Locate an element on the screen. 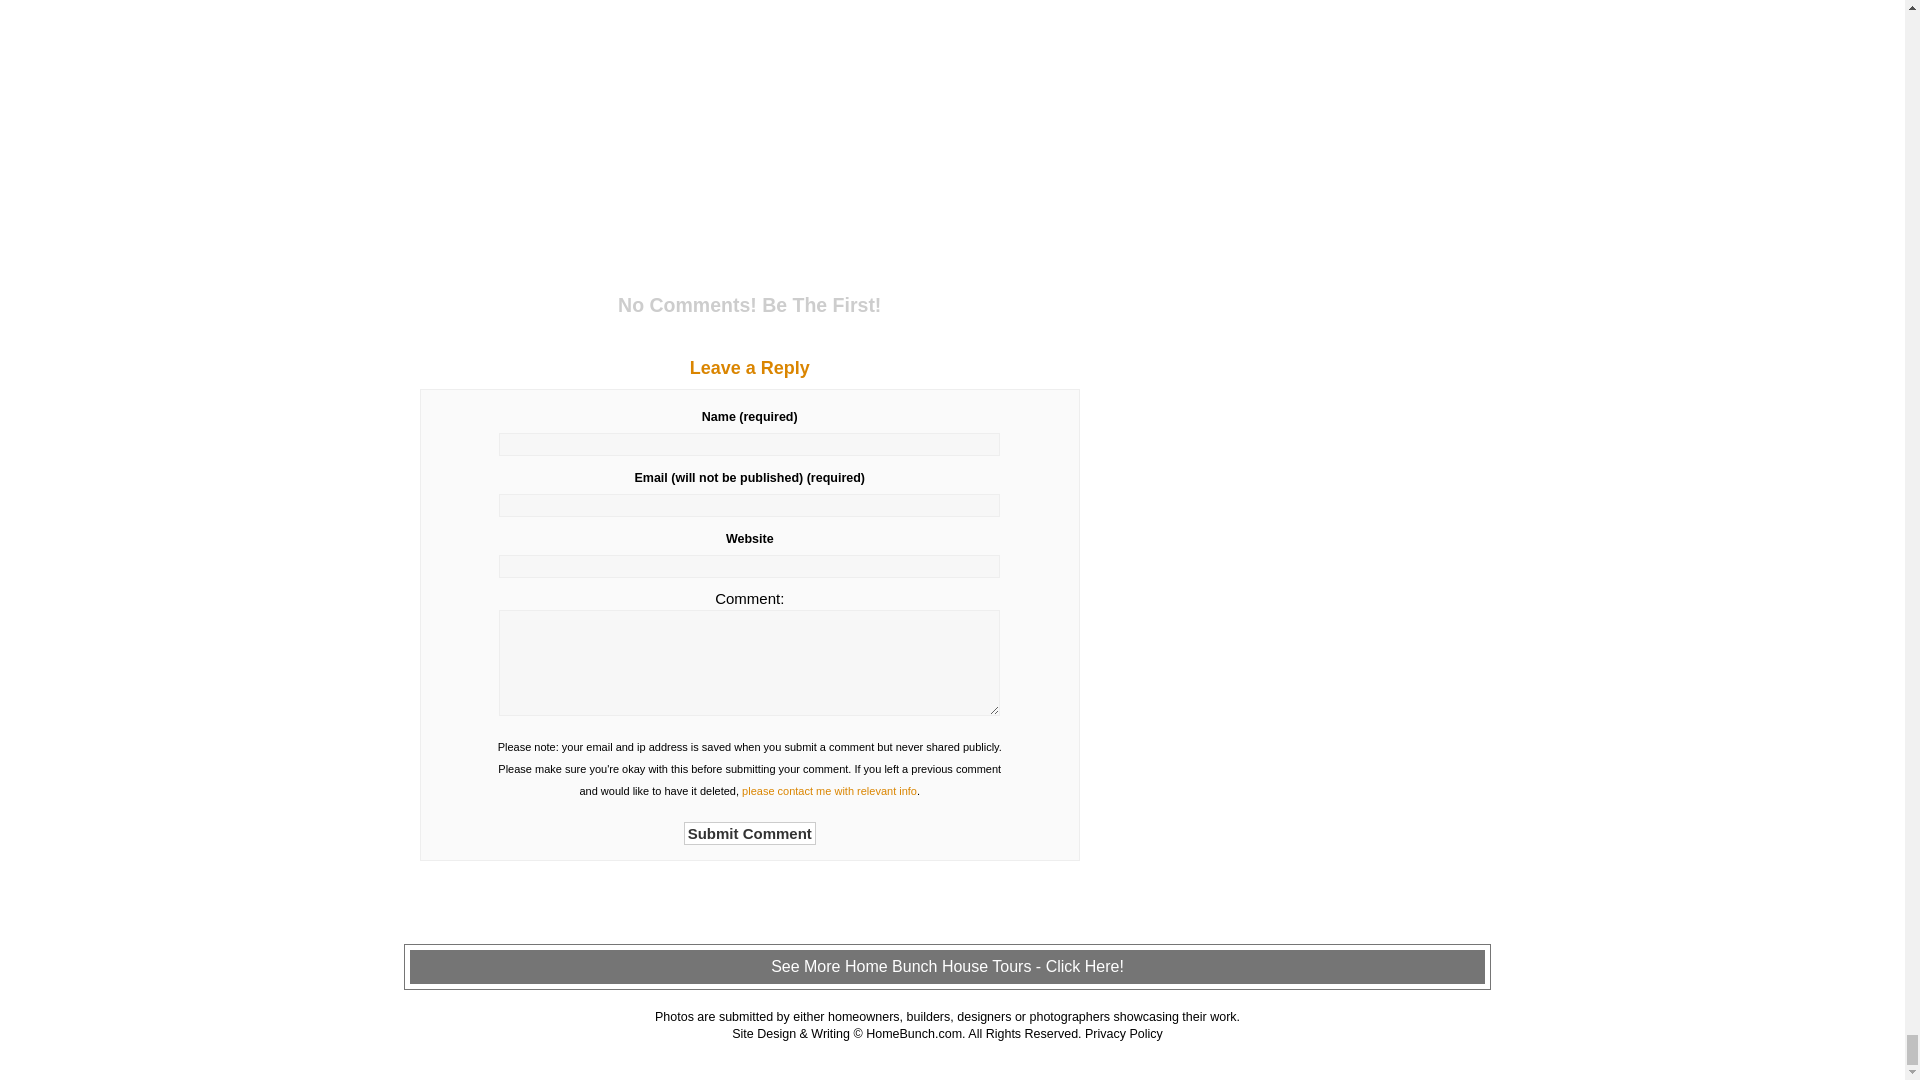  Submit Comment is located at coordinates (750, 832).